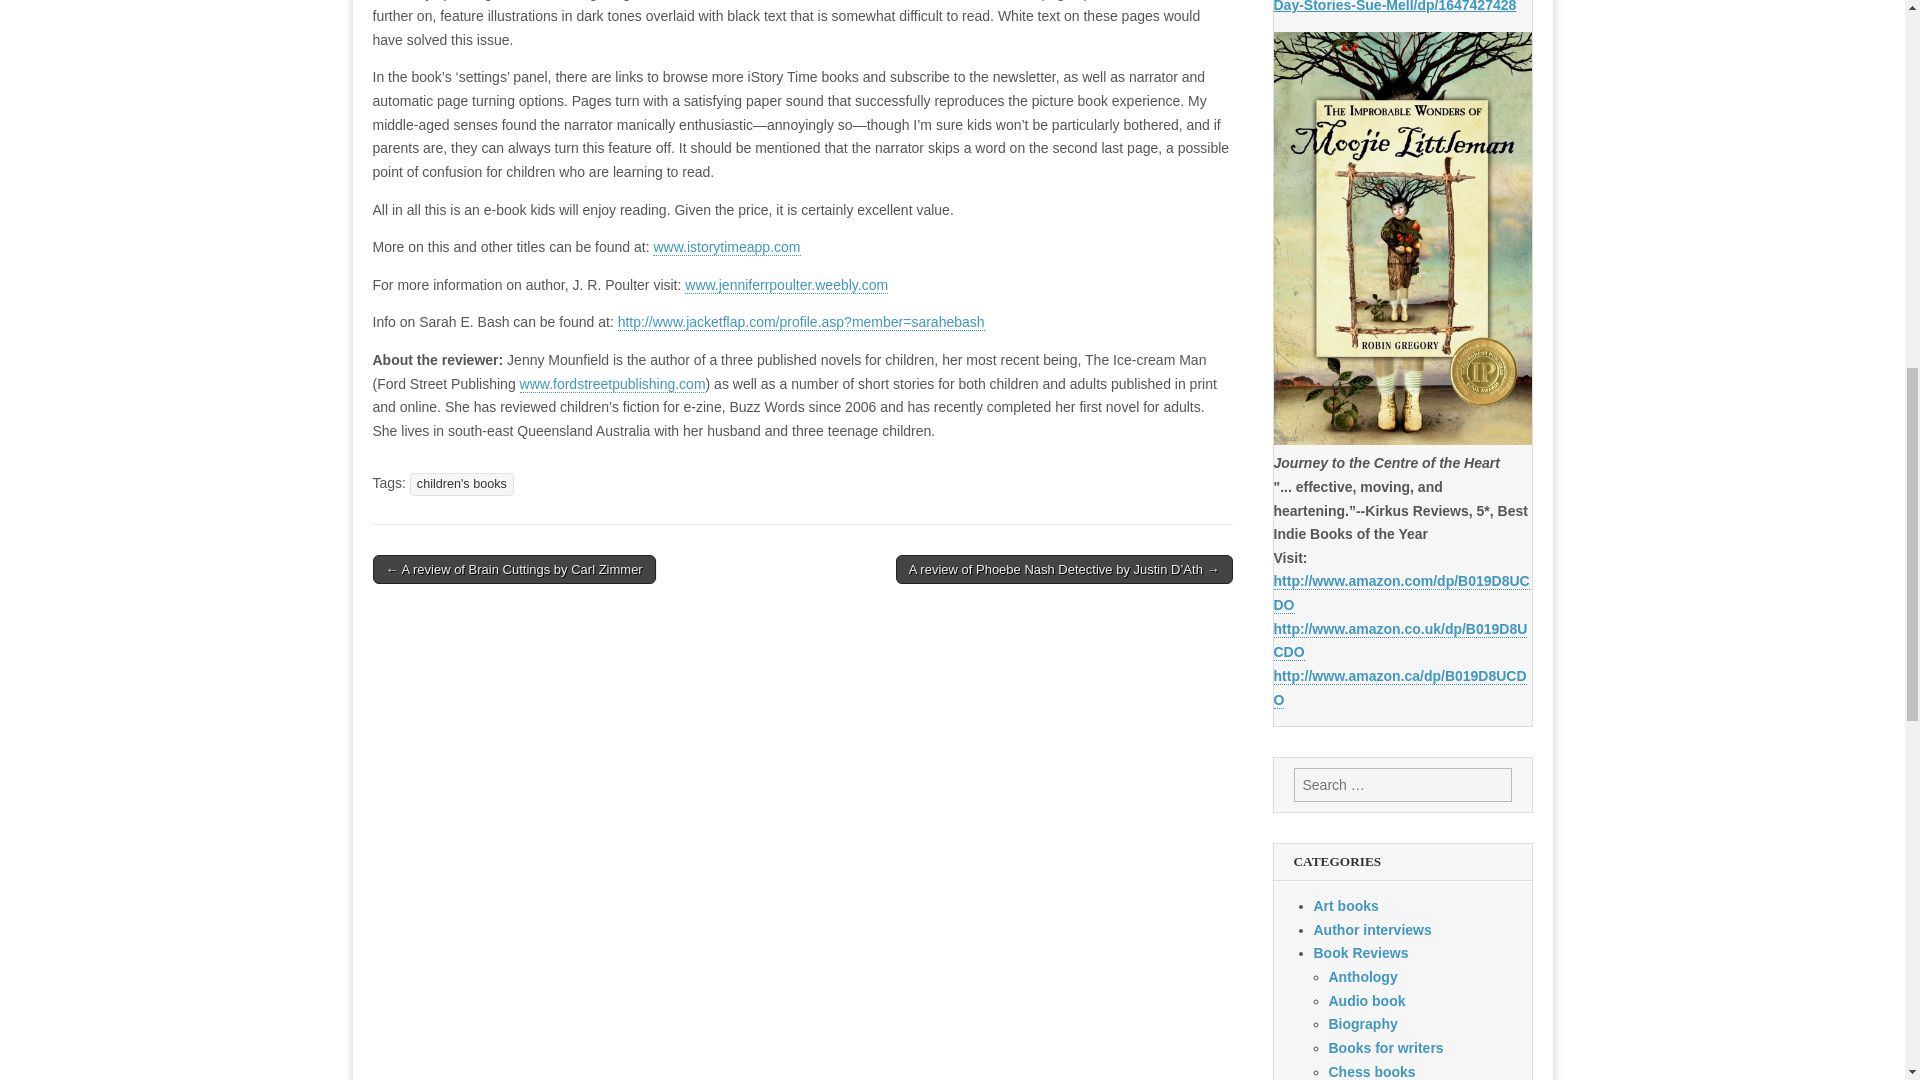 This screenshot has height=1080, width=1920. Describe the element at coordinates (613, 384) in the screenshot. I see `www.fordstreetpublishing.com` at that location.